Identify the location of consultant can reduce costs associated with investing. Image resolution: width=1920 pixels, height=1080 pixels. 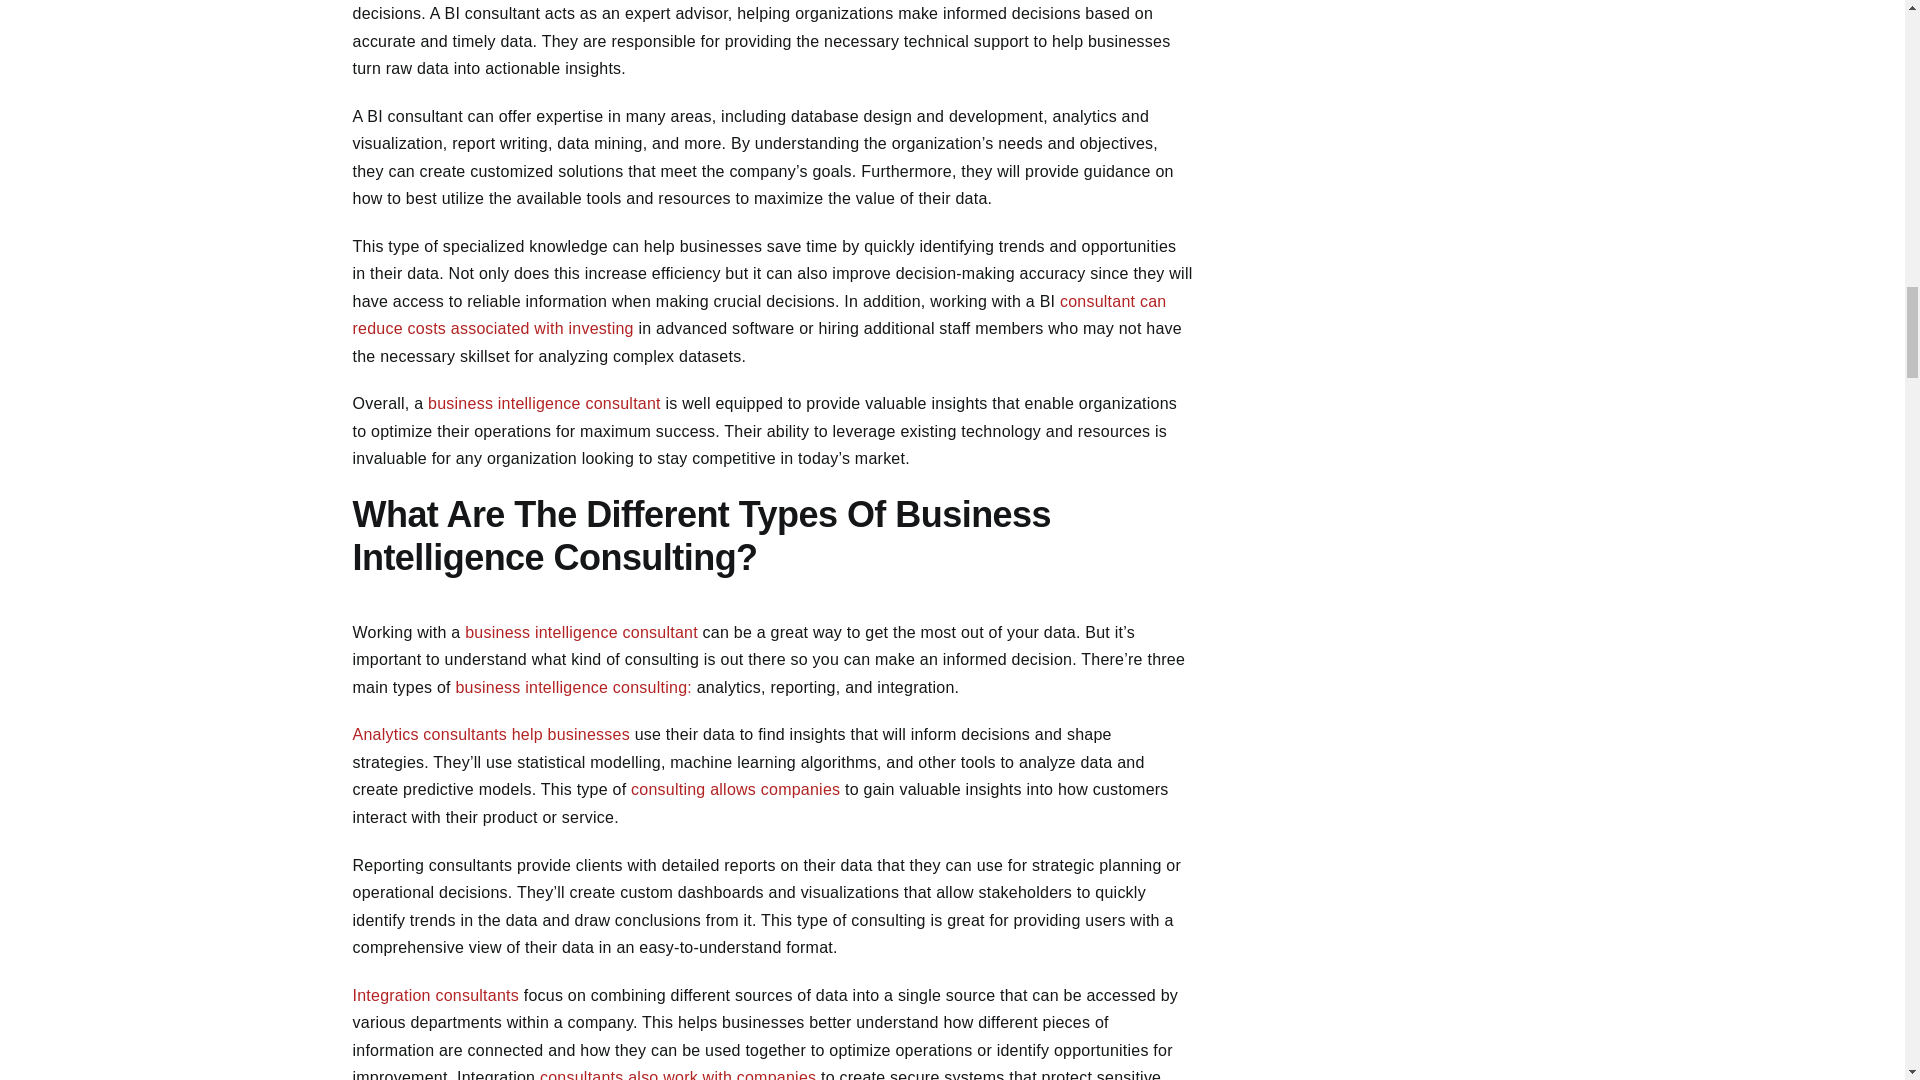
(758, 315).